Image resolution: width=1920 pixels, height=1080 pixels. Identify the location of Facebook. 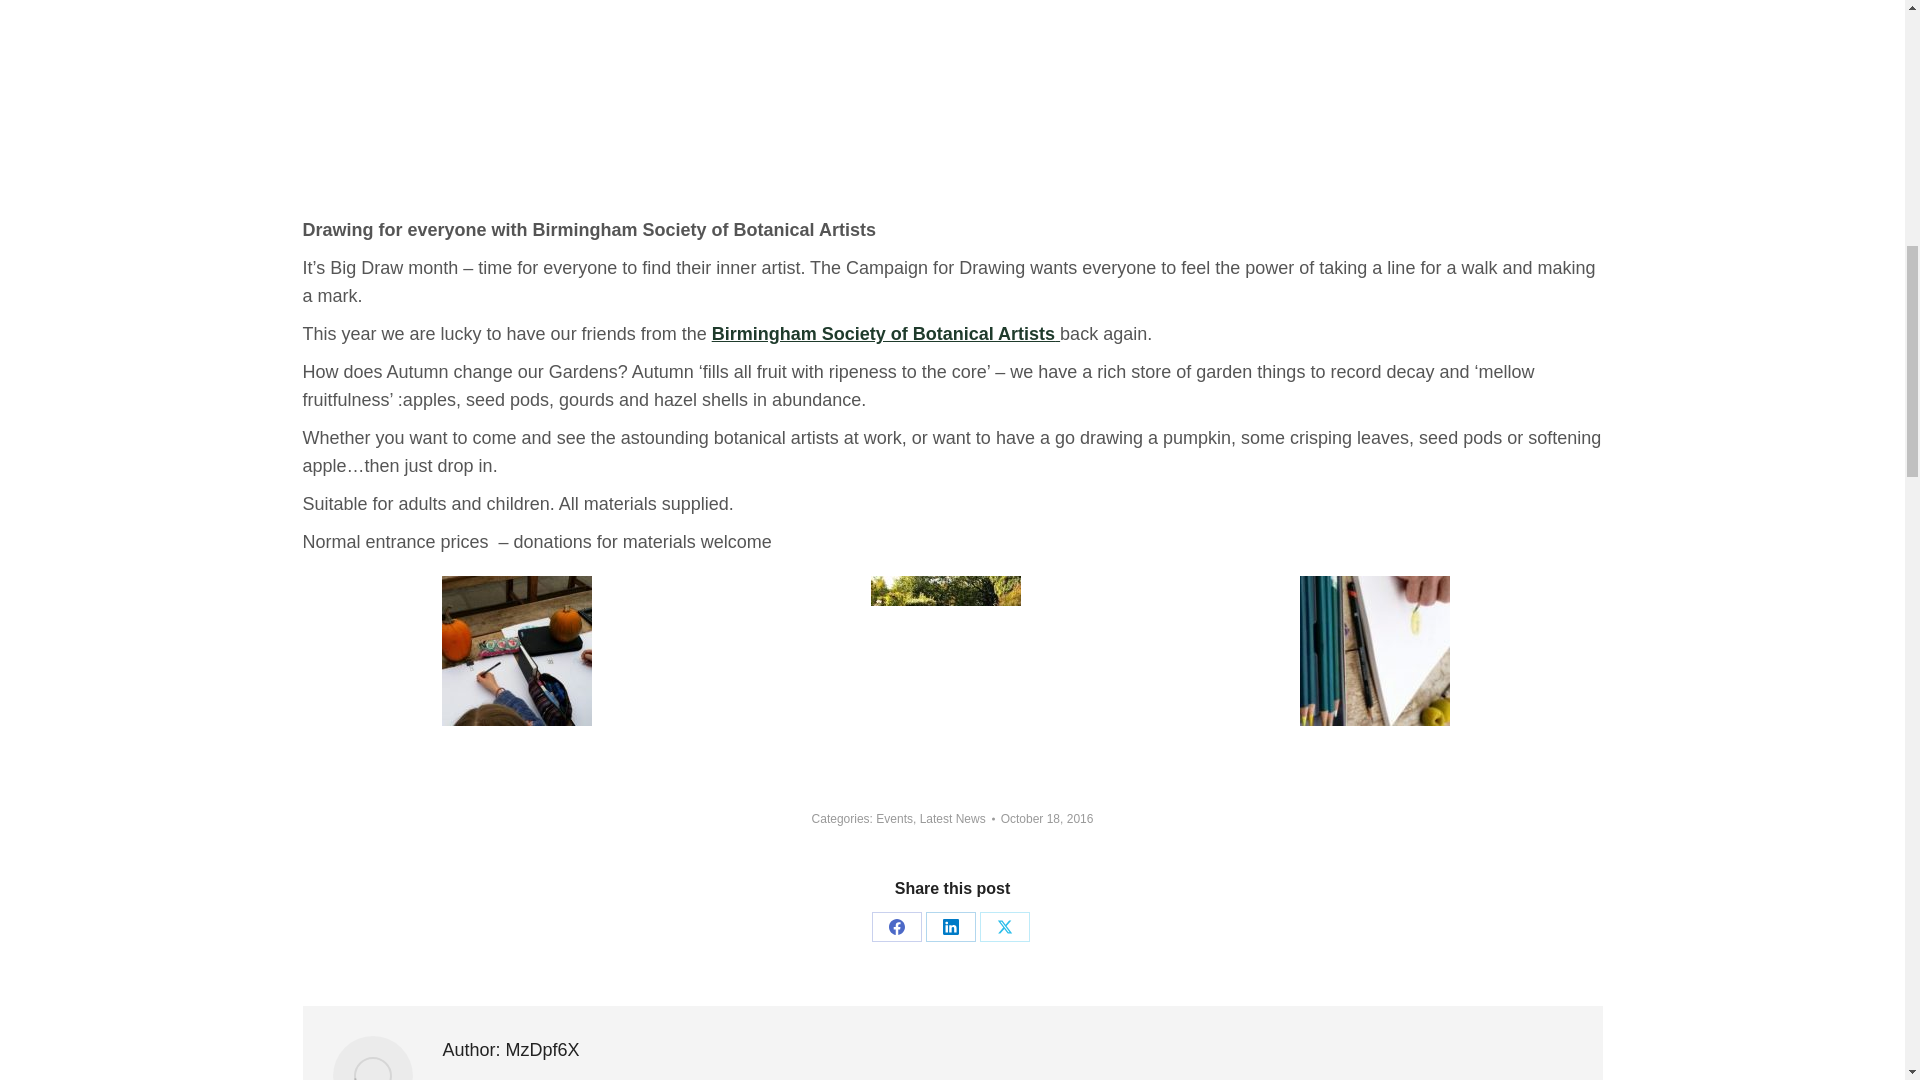
(896, 926).